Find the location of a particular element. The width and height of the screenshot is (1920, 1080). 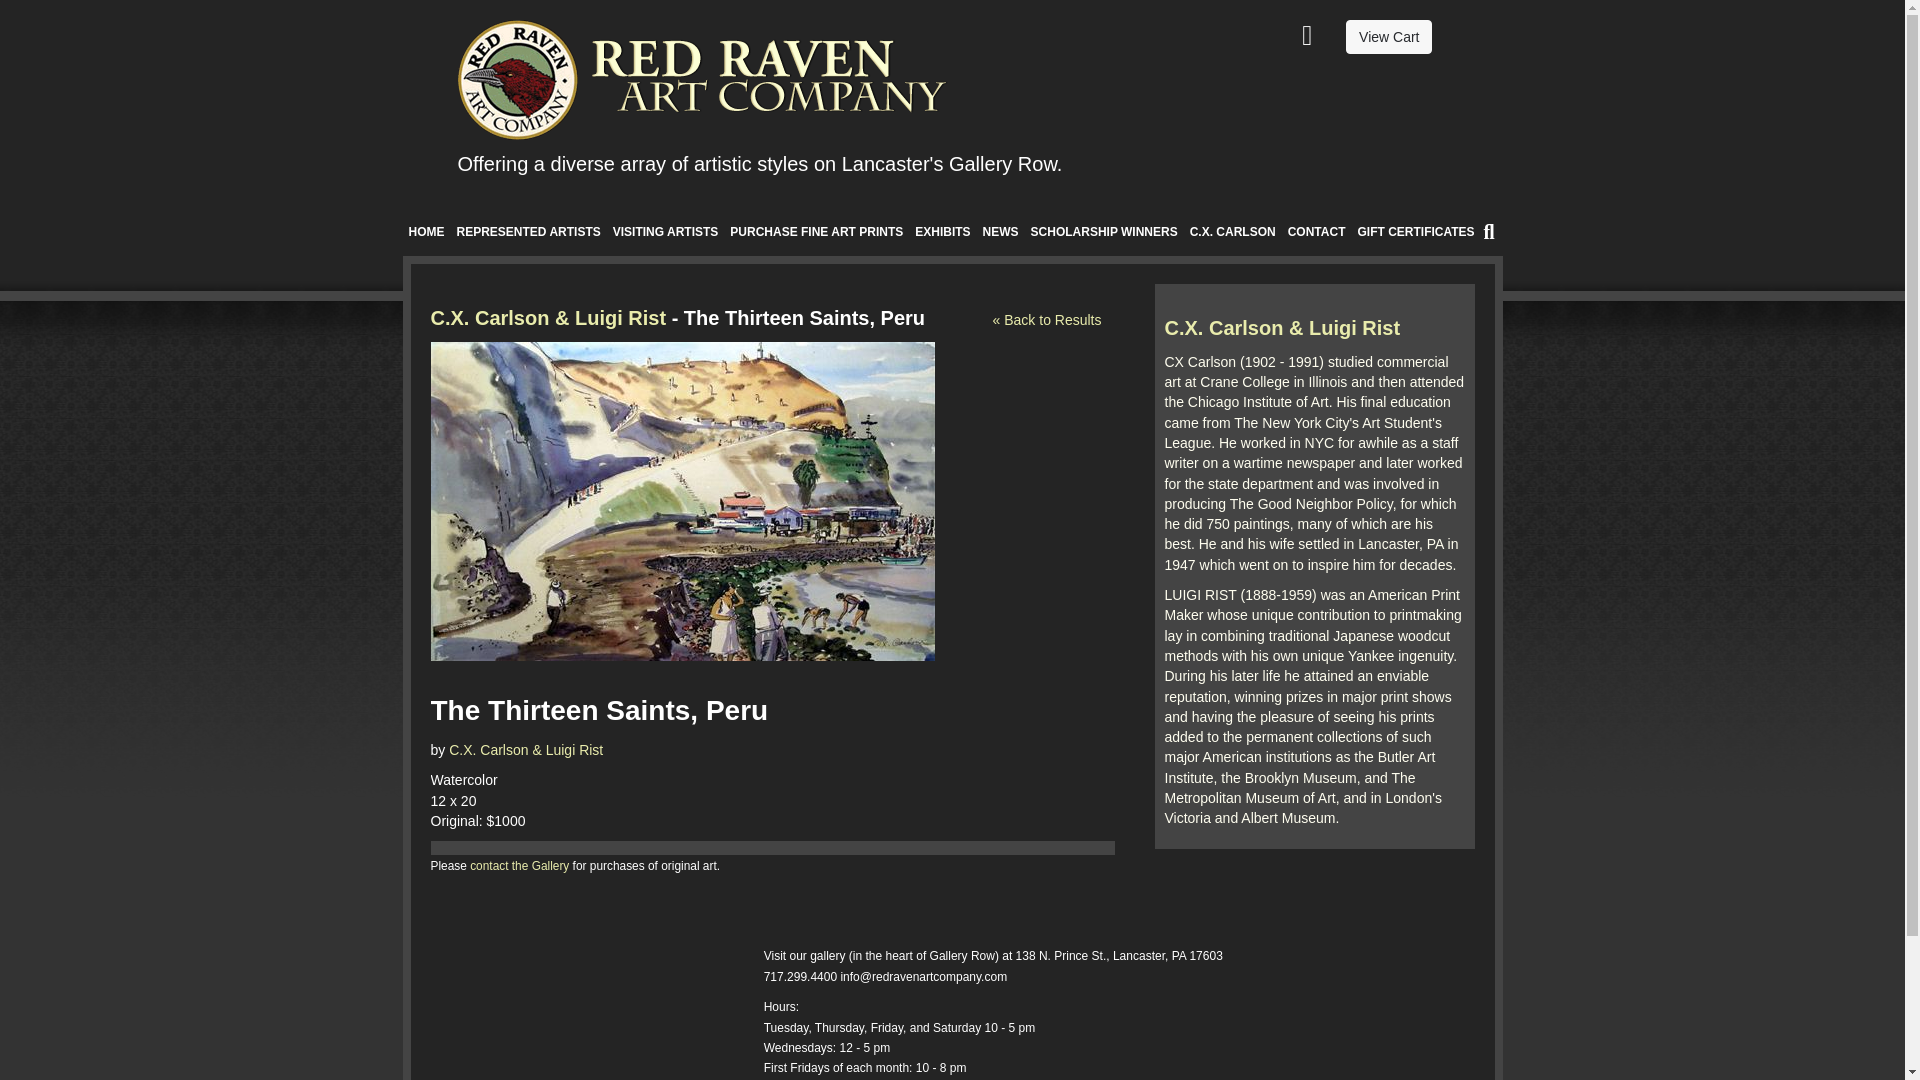

contact the Gallery is located at coordinates (519, 865).